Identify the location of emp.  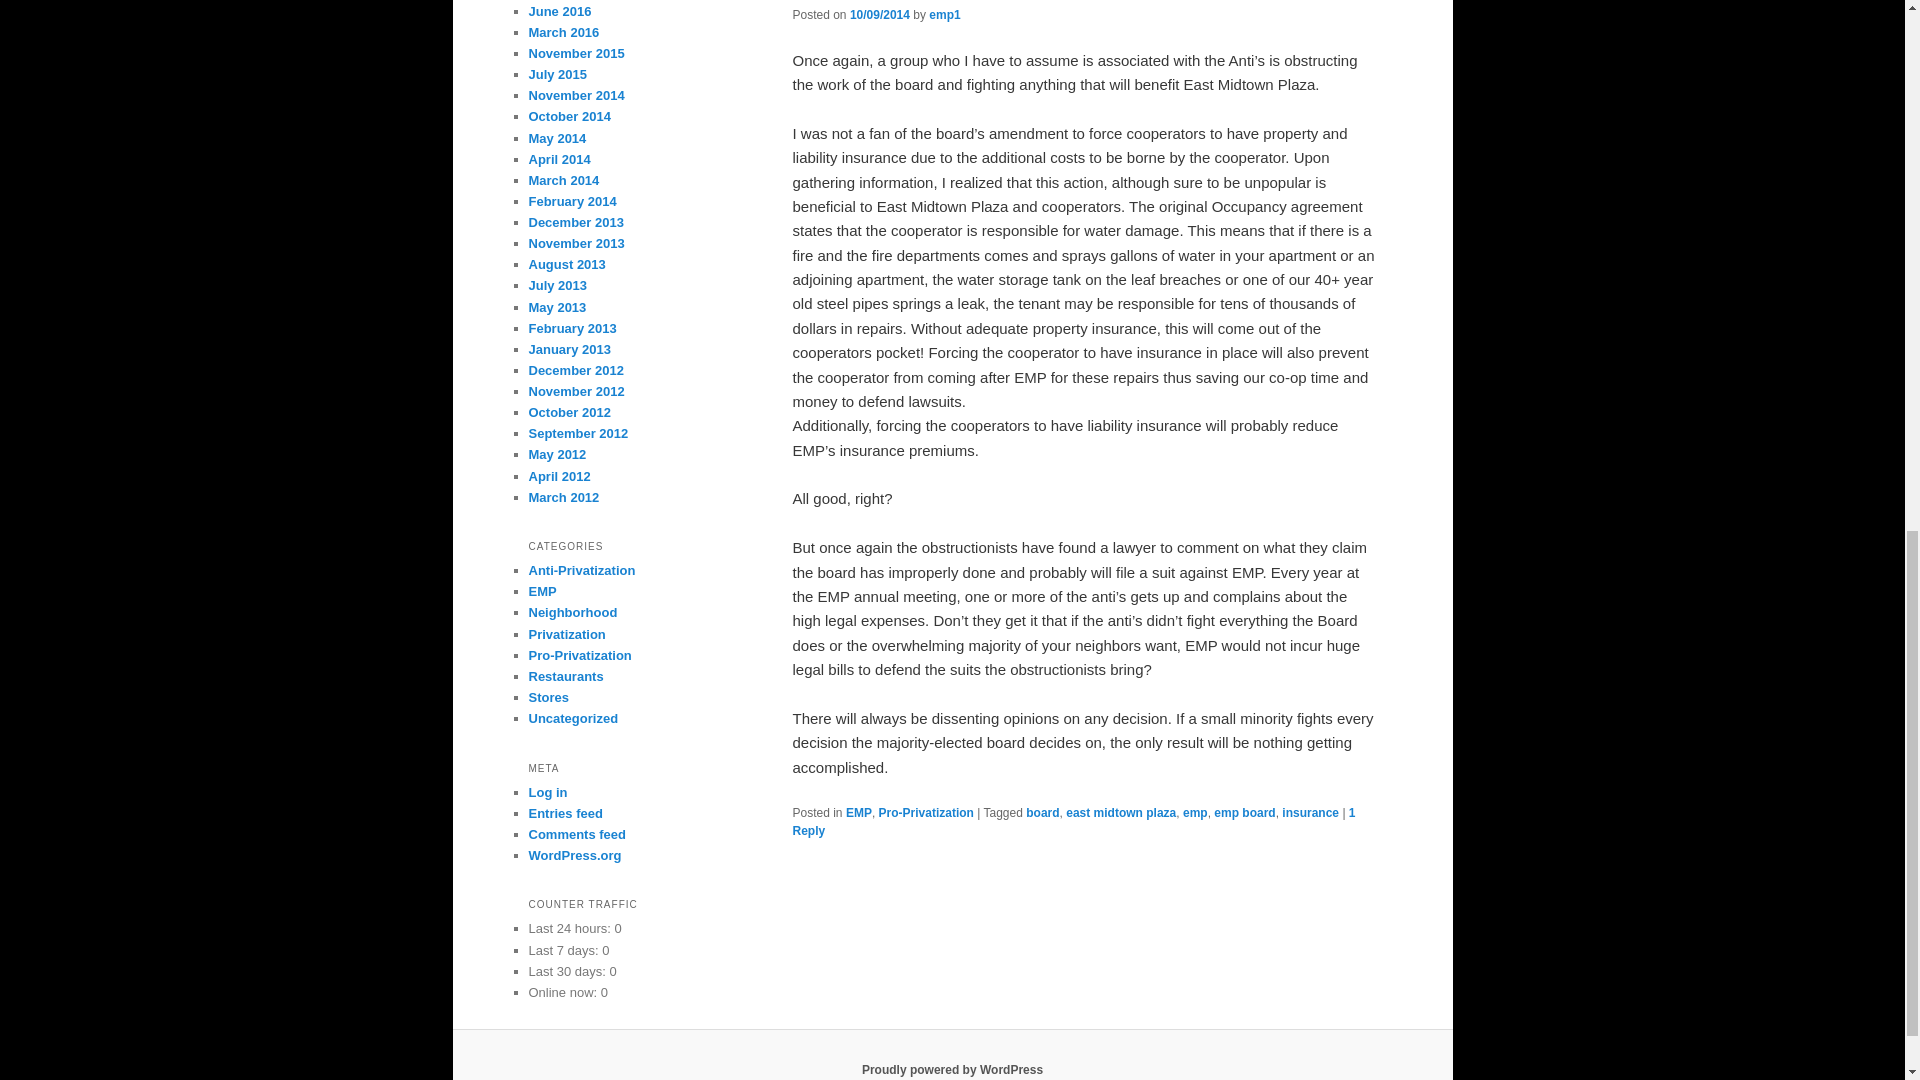
(1194, 812).